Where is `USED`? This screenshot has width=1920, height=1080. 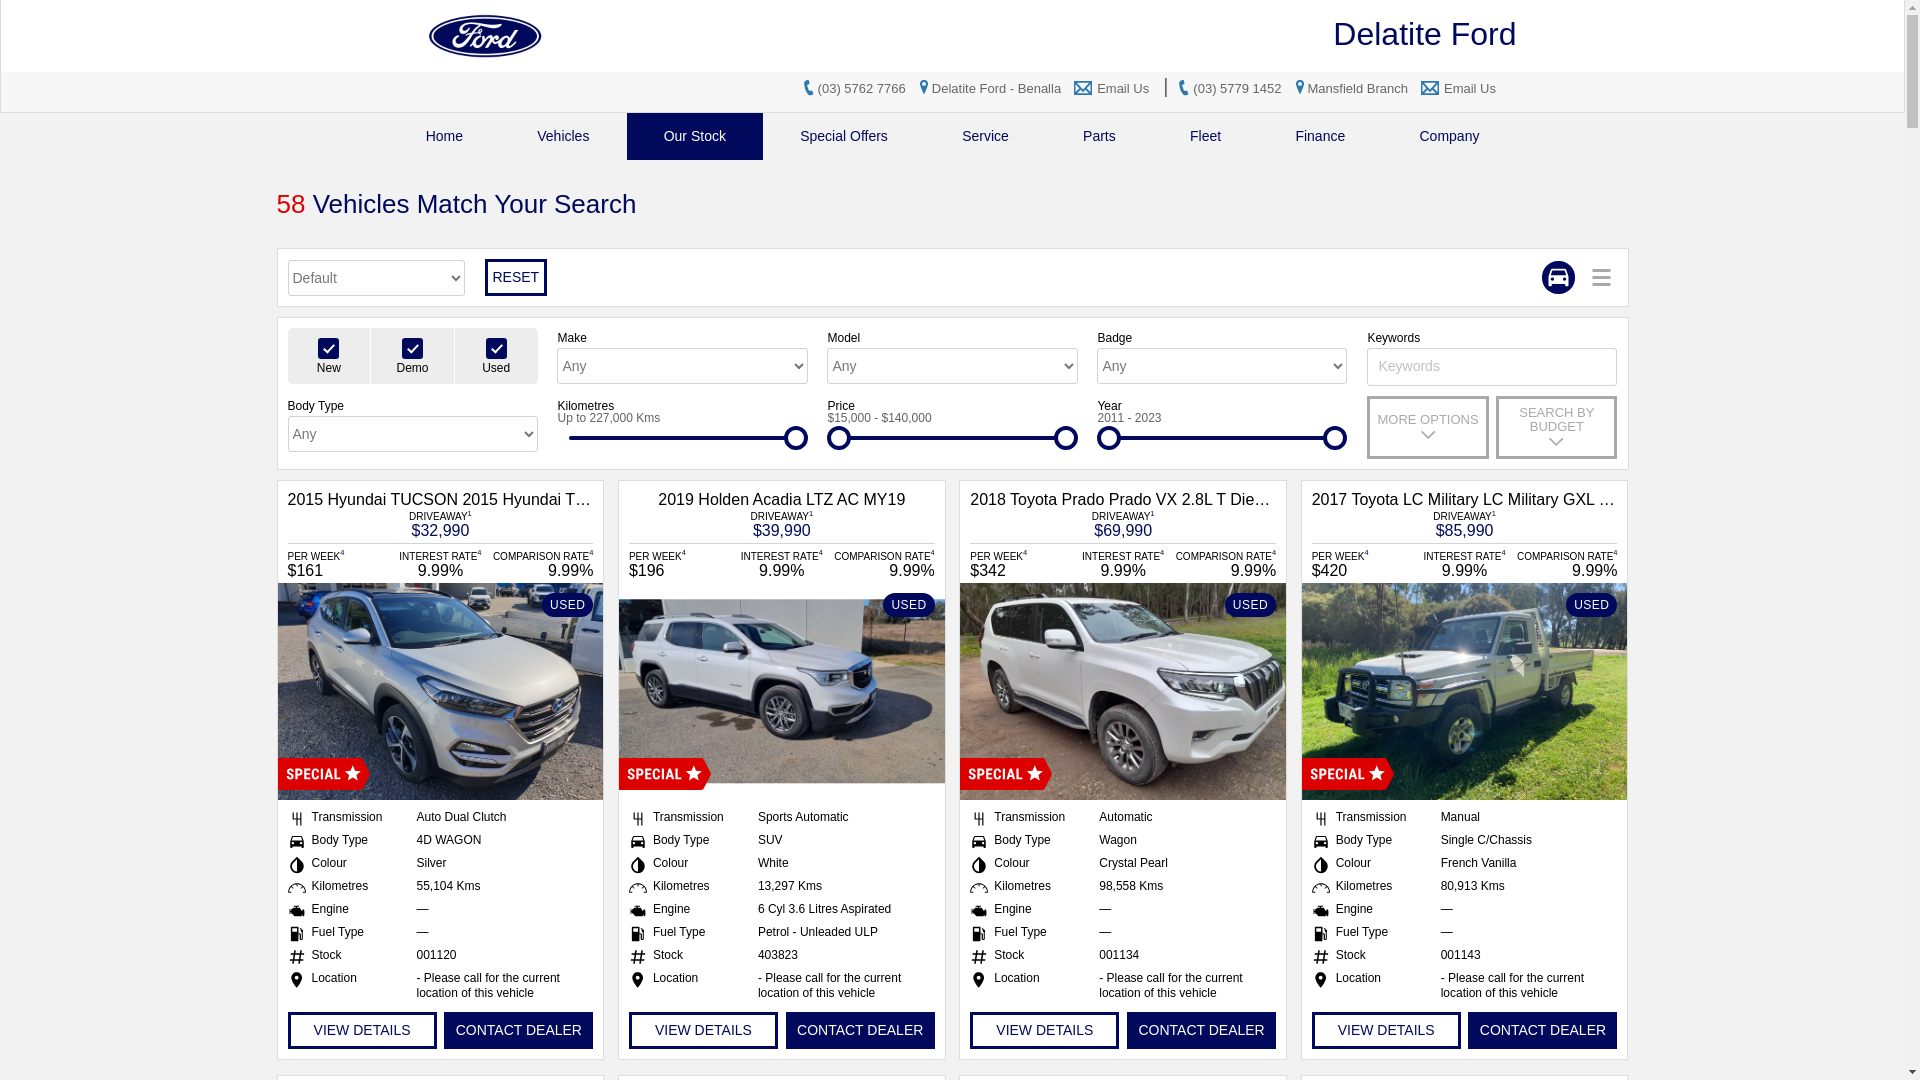 USED is located at coordinates (1465, 692).